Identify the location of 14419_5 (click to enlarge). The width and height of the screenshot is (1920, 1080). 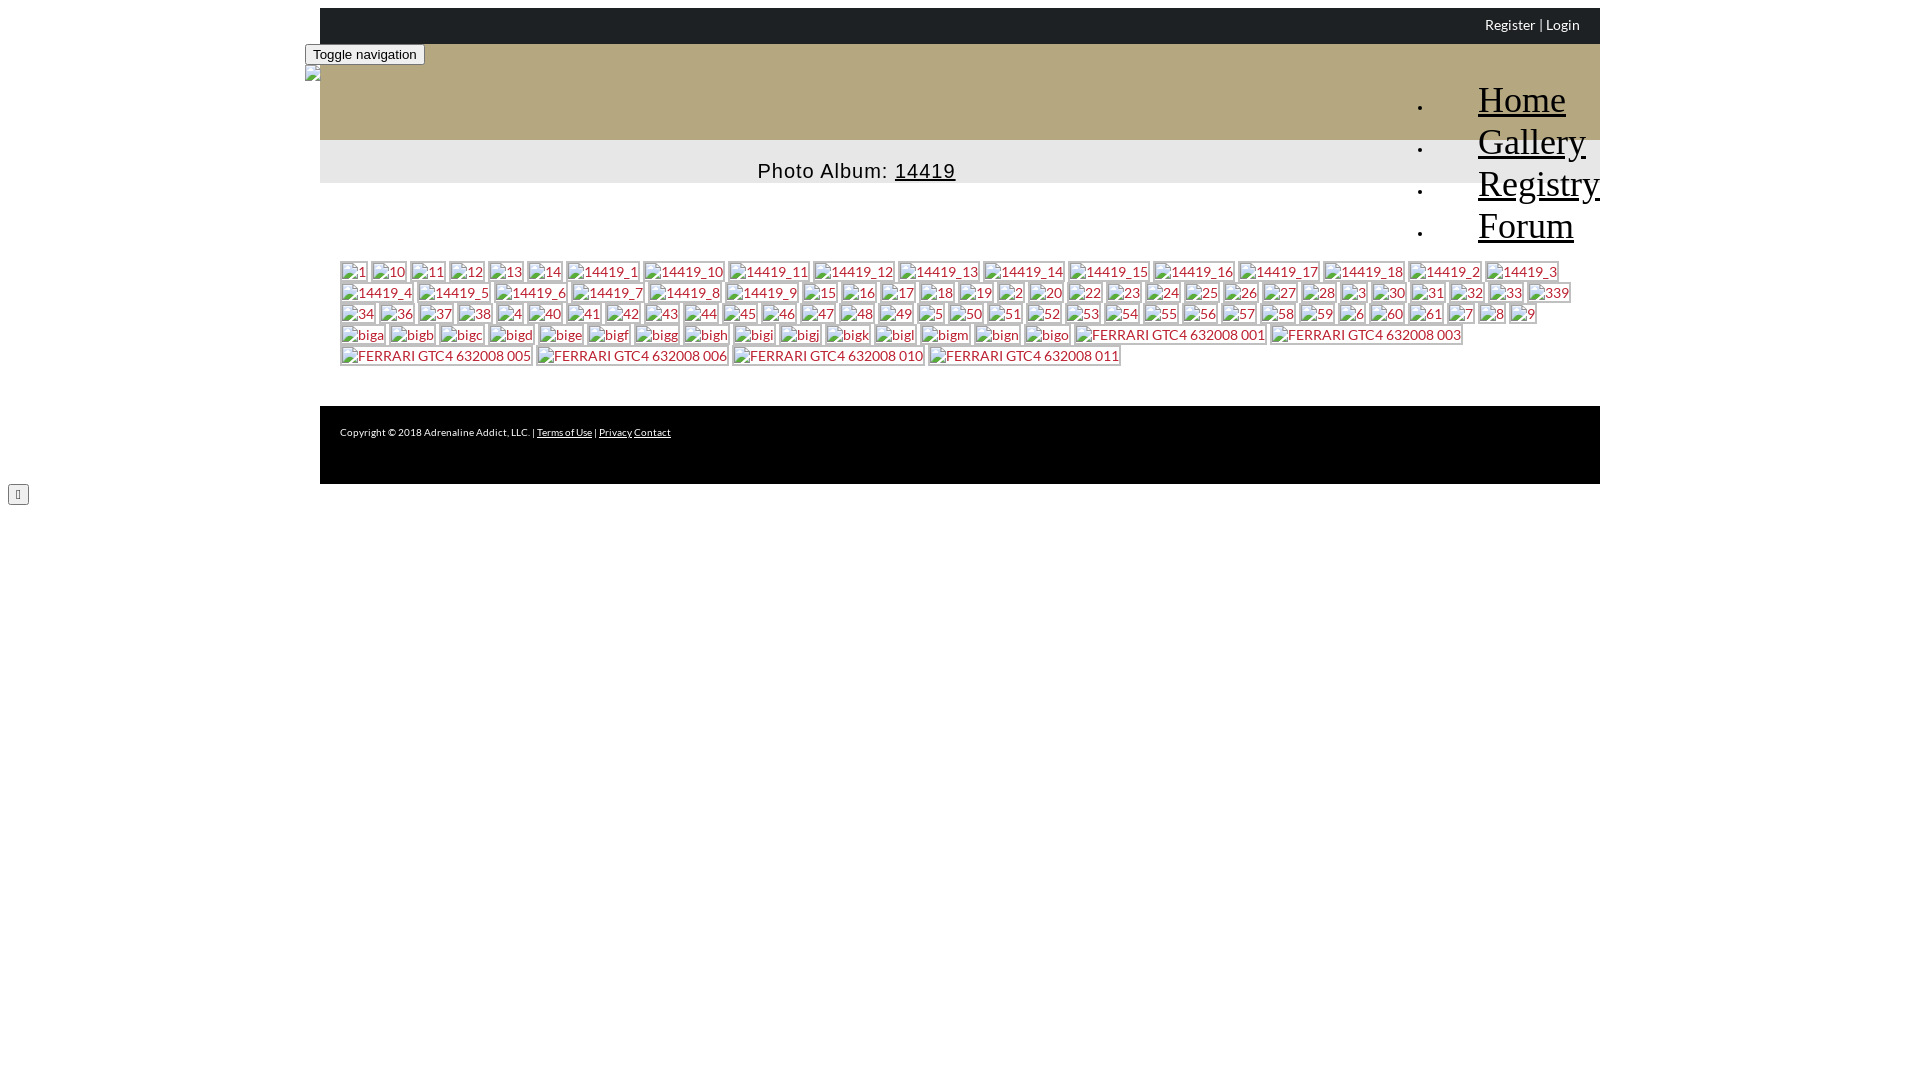
(454, 292).